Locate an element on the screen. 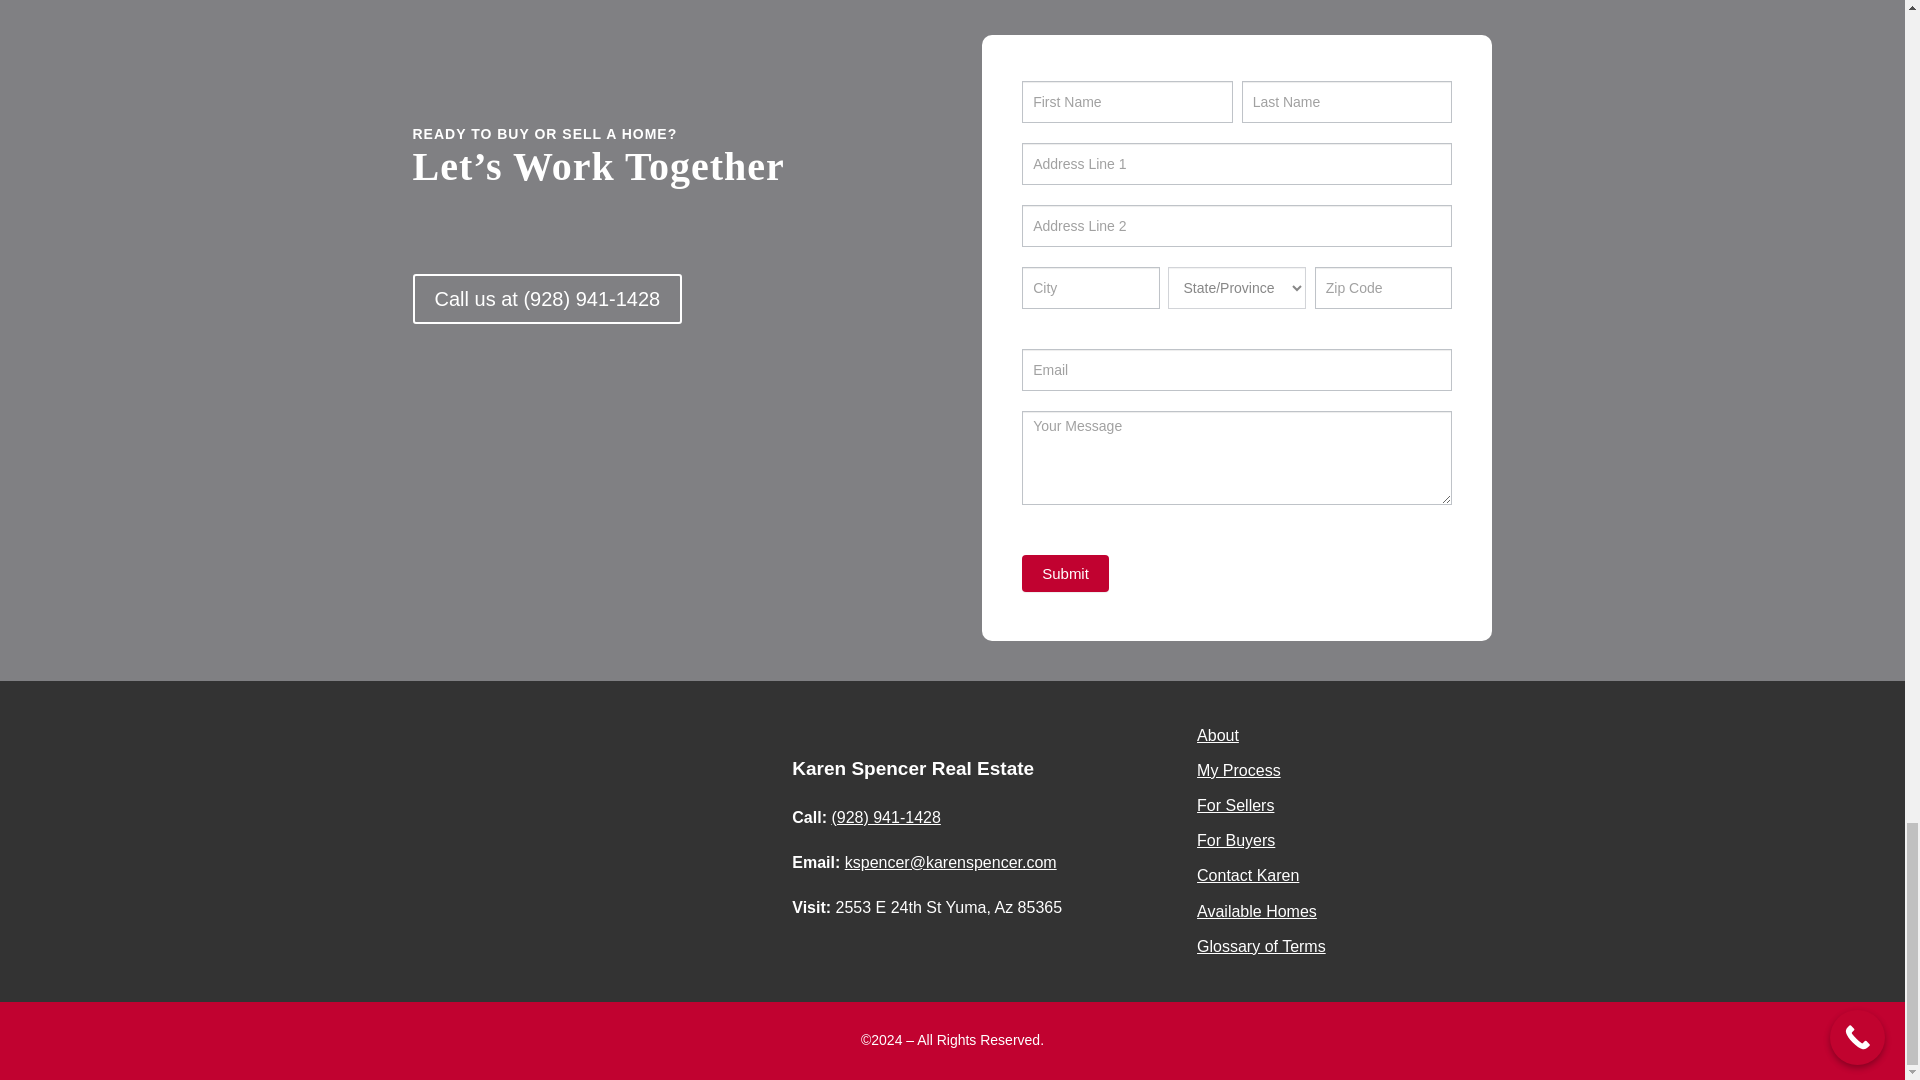  For Buyers is located at coordinates (1235, 840).